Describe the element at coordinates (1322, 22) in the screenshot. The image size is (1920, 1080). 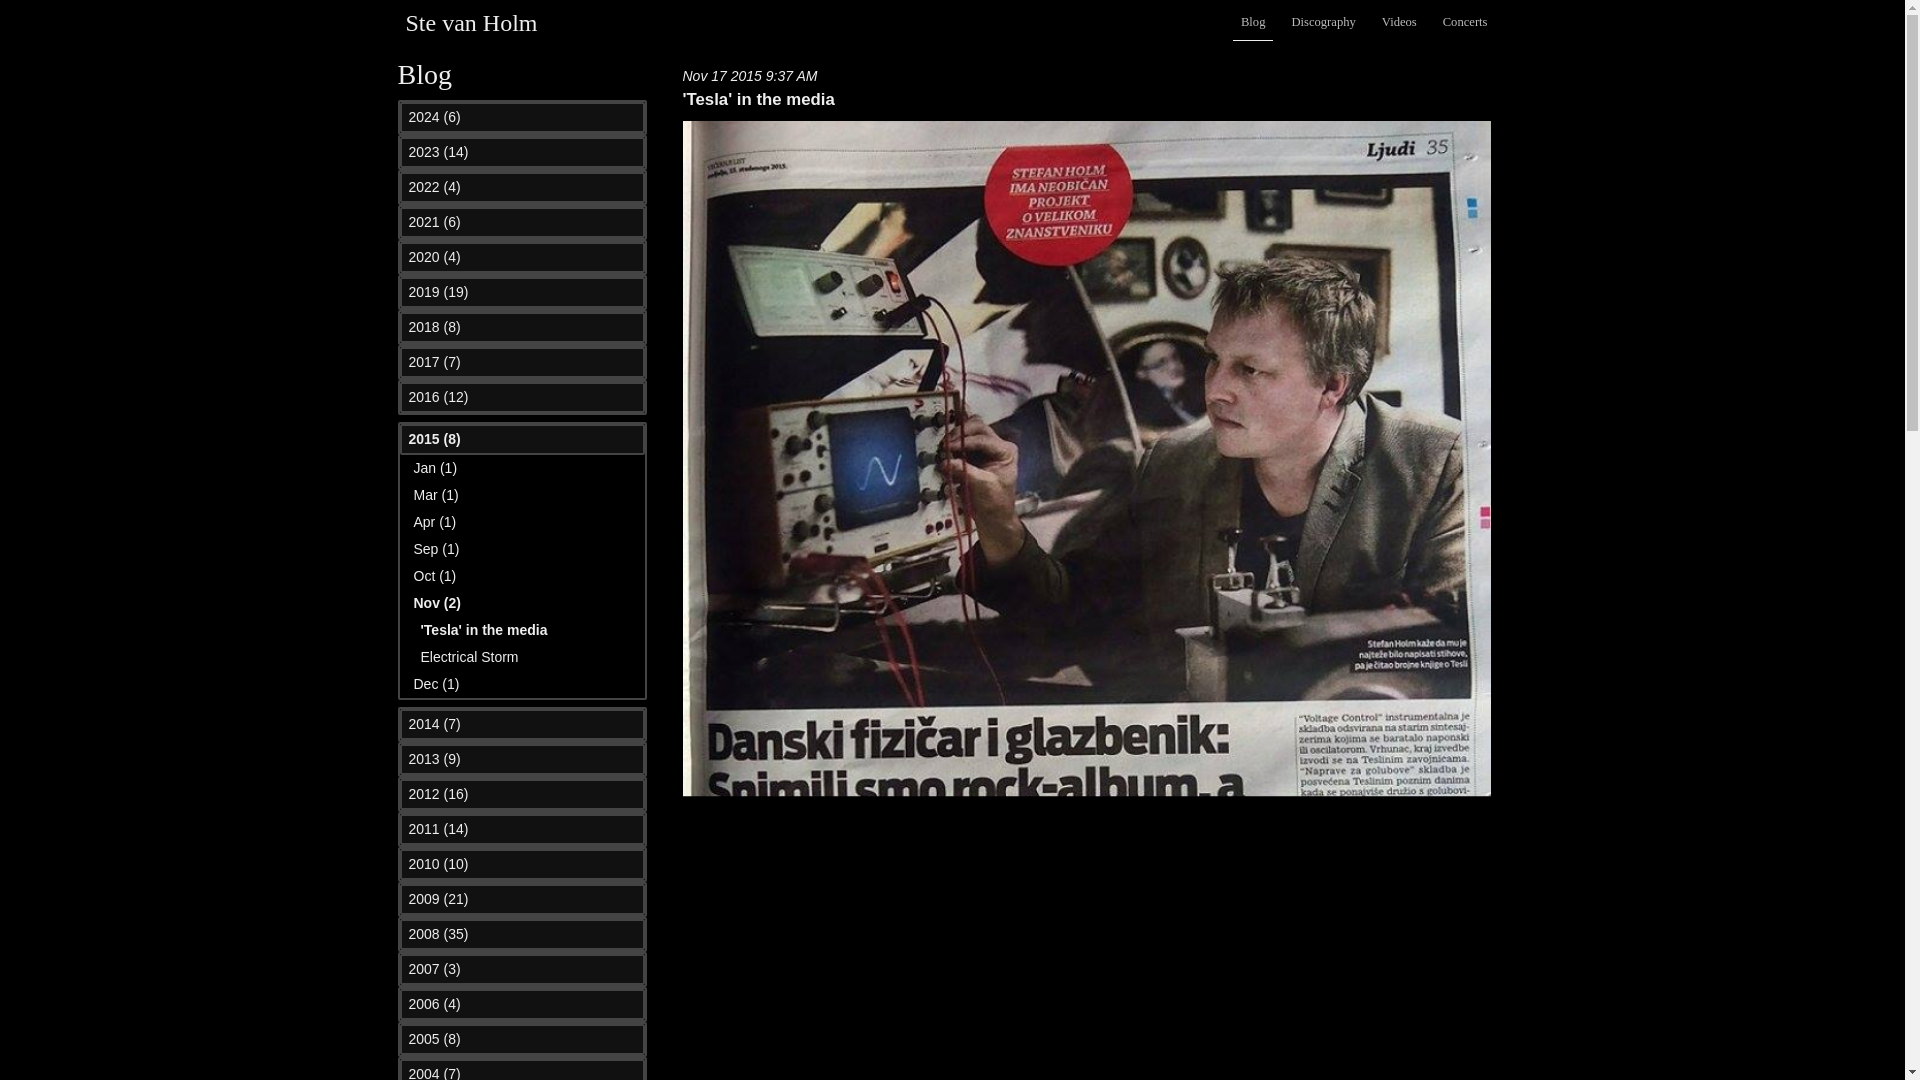
I see `Discography` at that location.